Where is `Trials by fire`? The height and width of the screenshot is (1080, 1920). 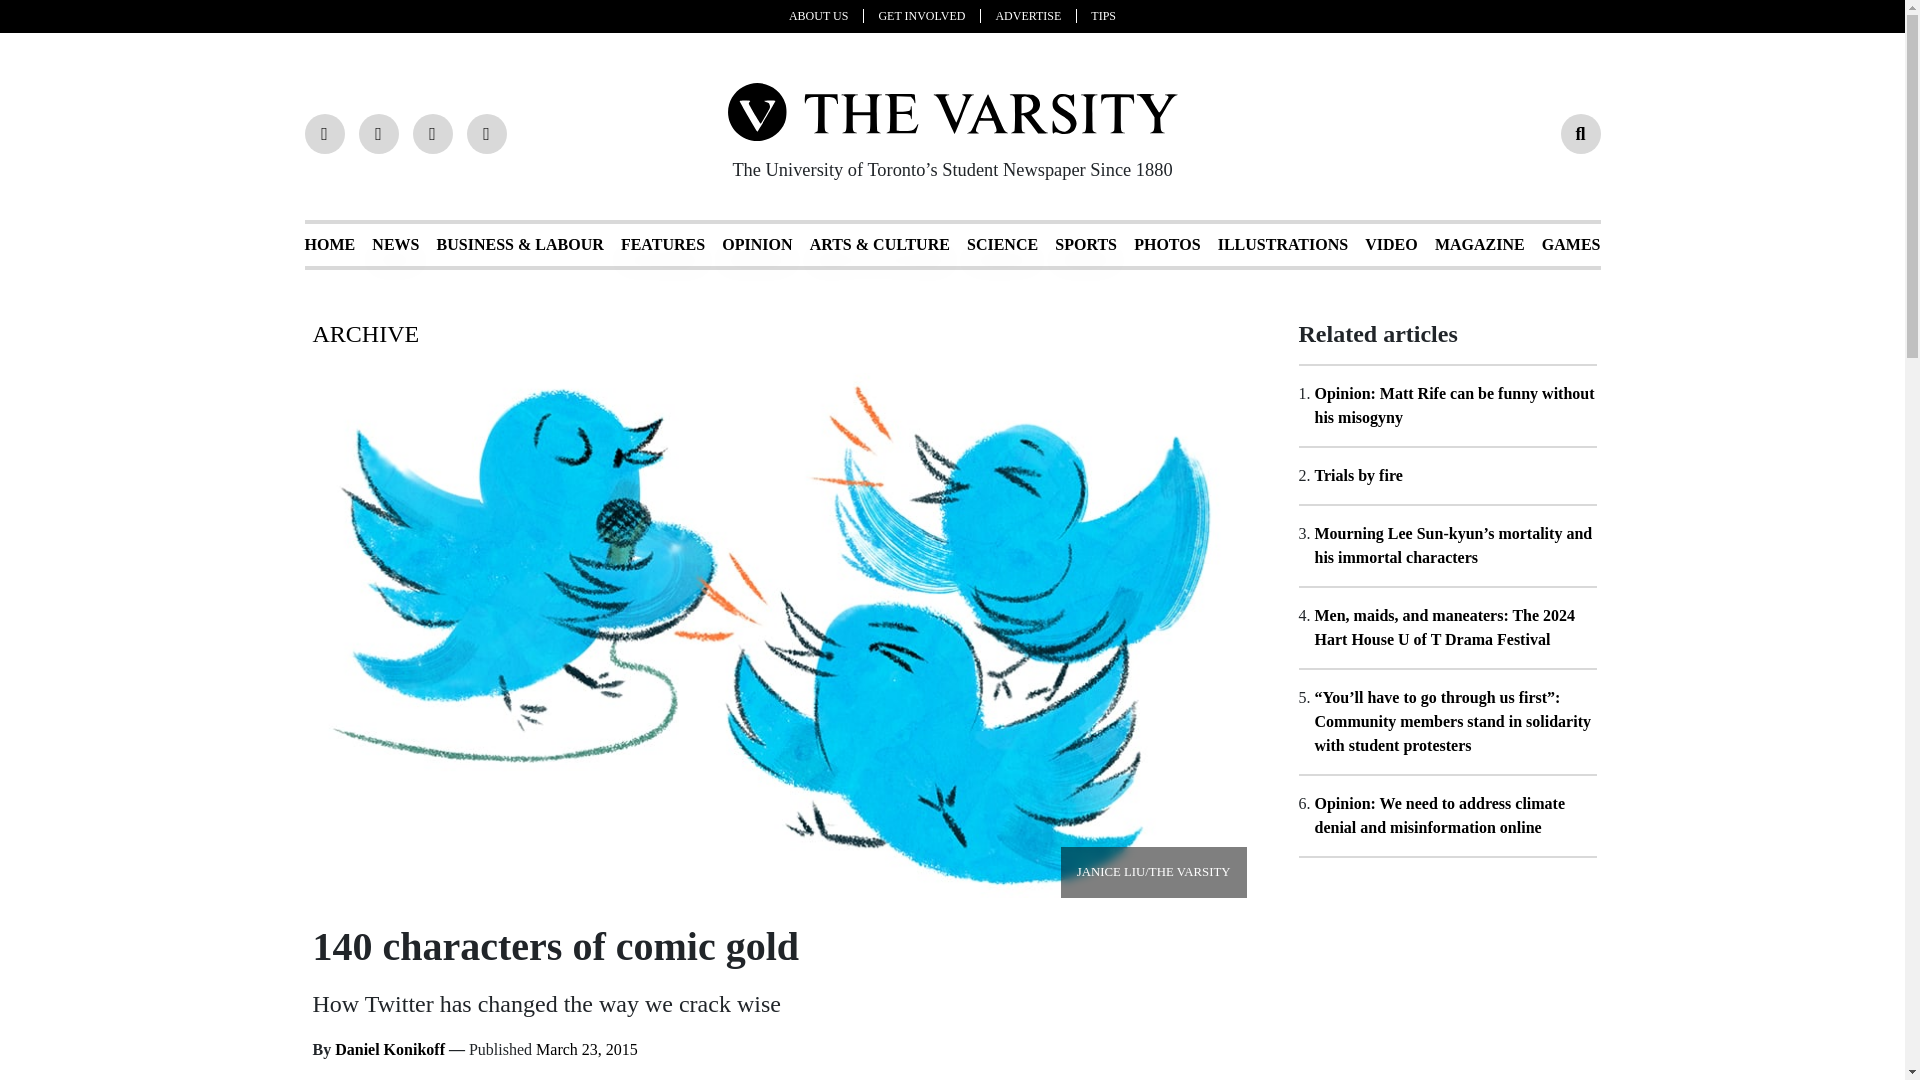 Trials by fire is located at coordinates (1357, 474).